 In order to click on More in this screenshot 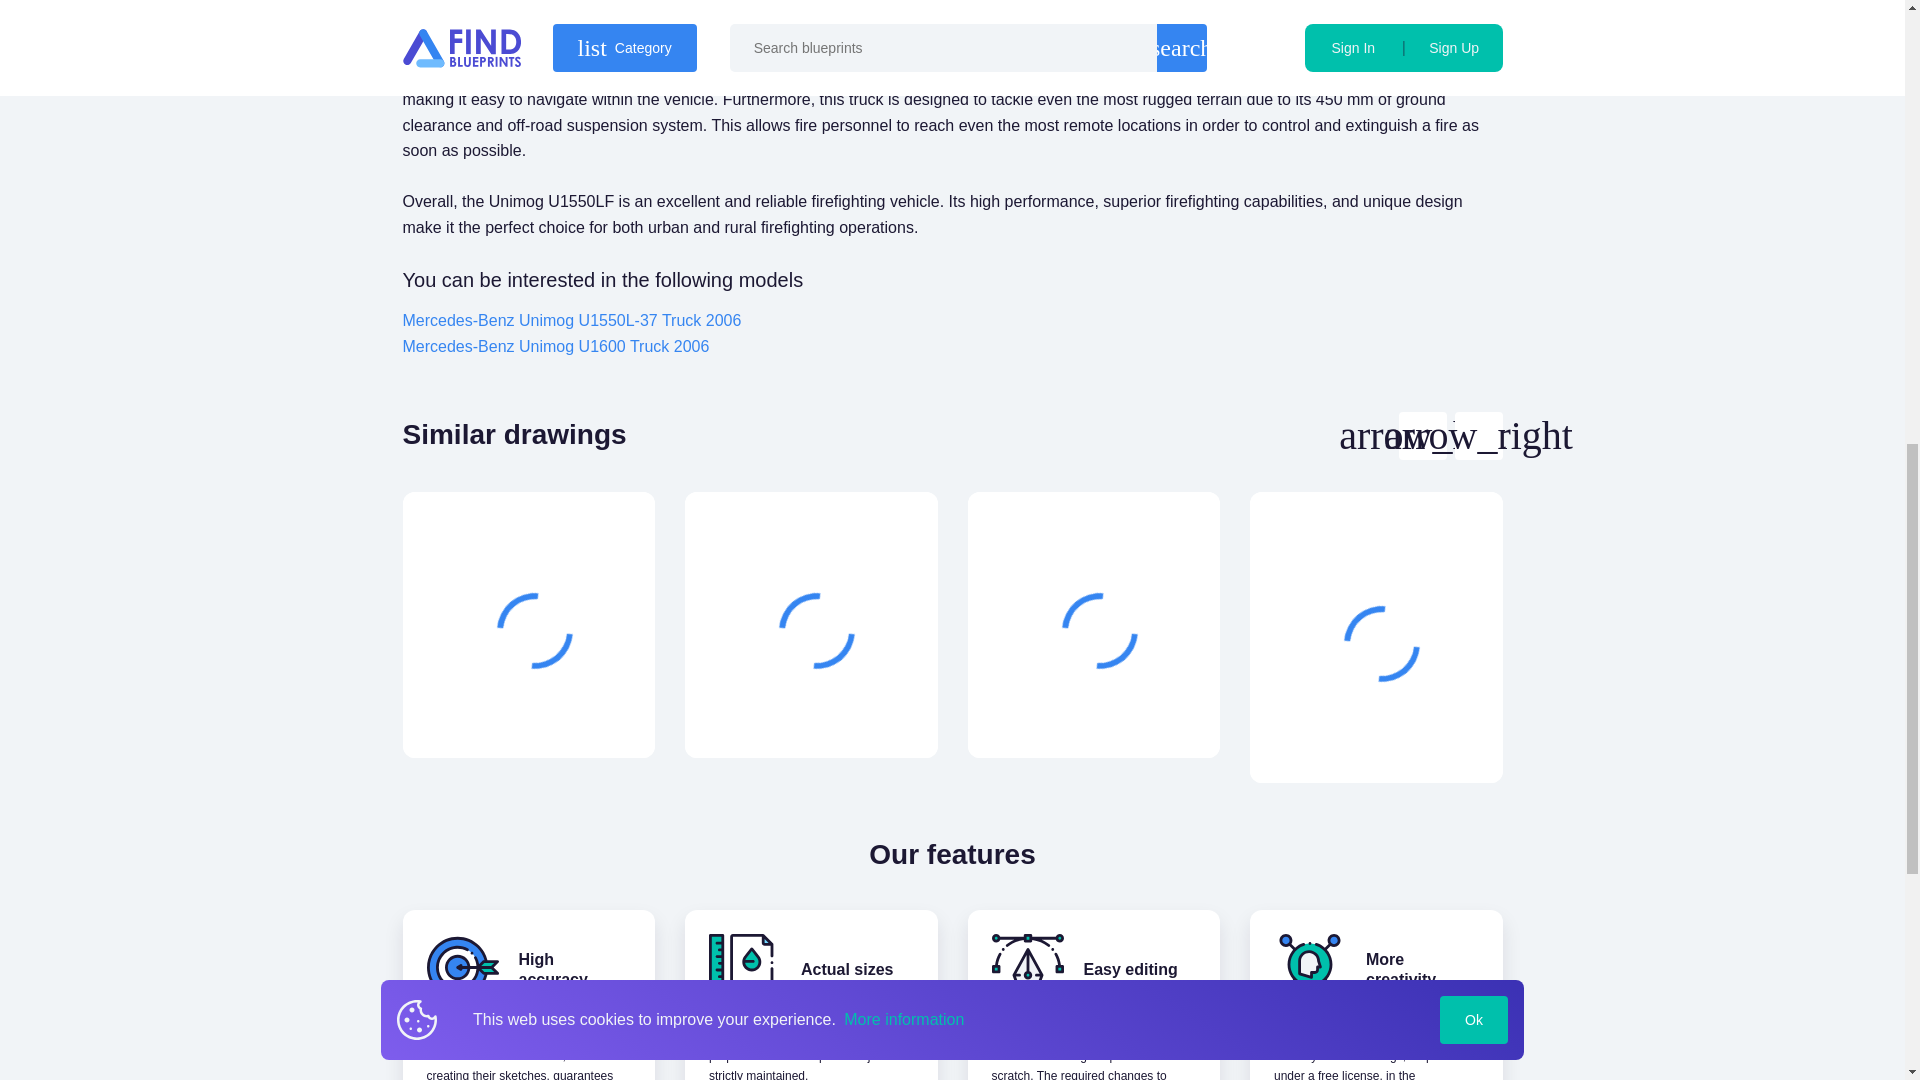, I will do `click(814, 710)`.